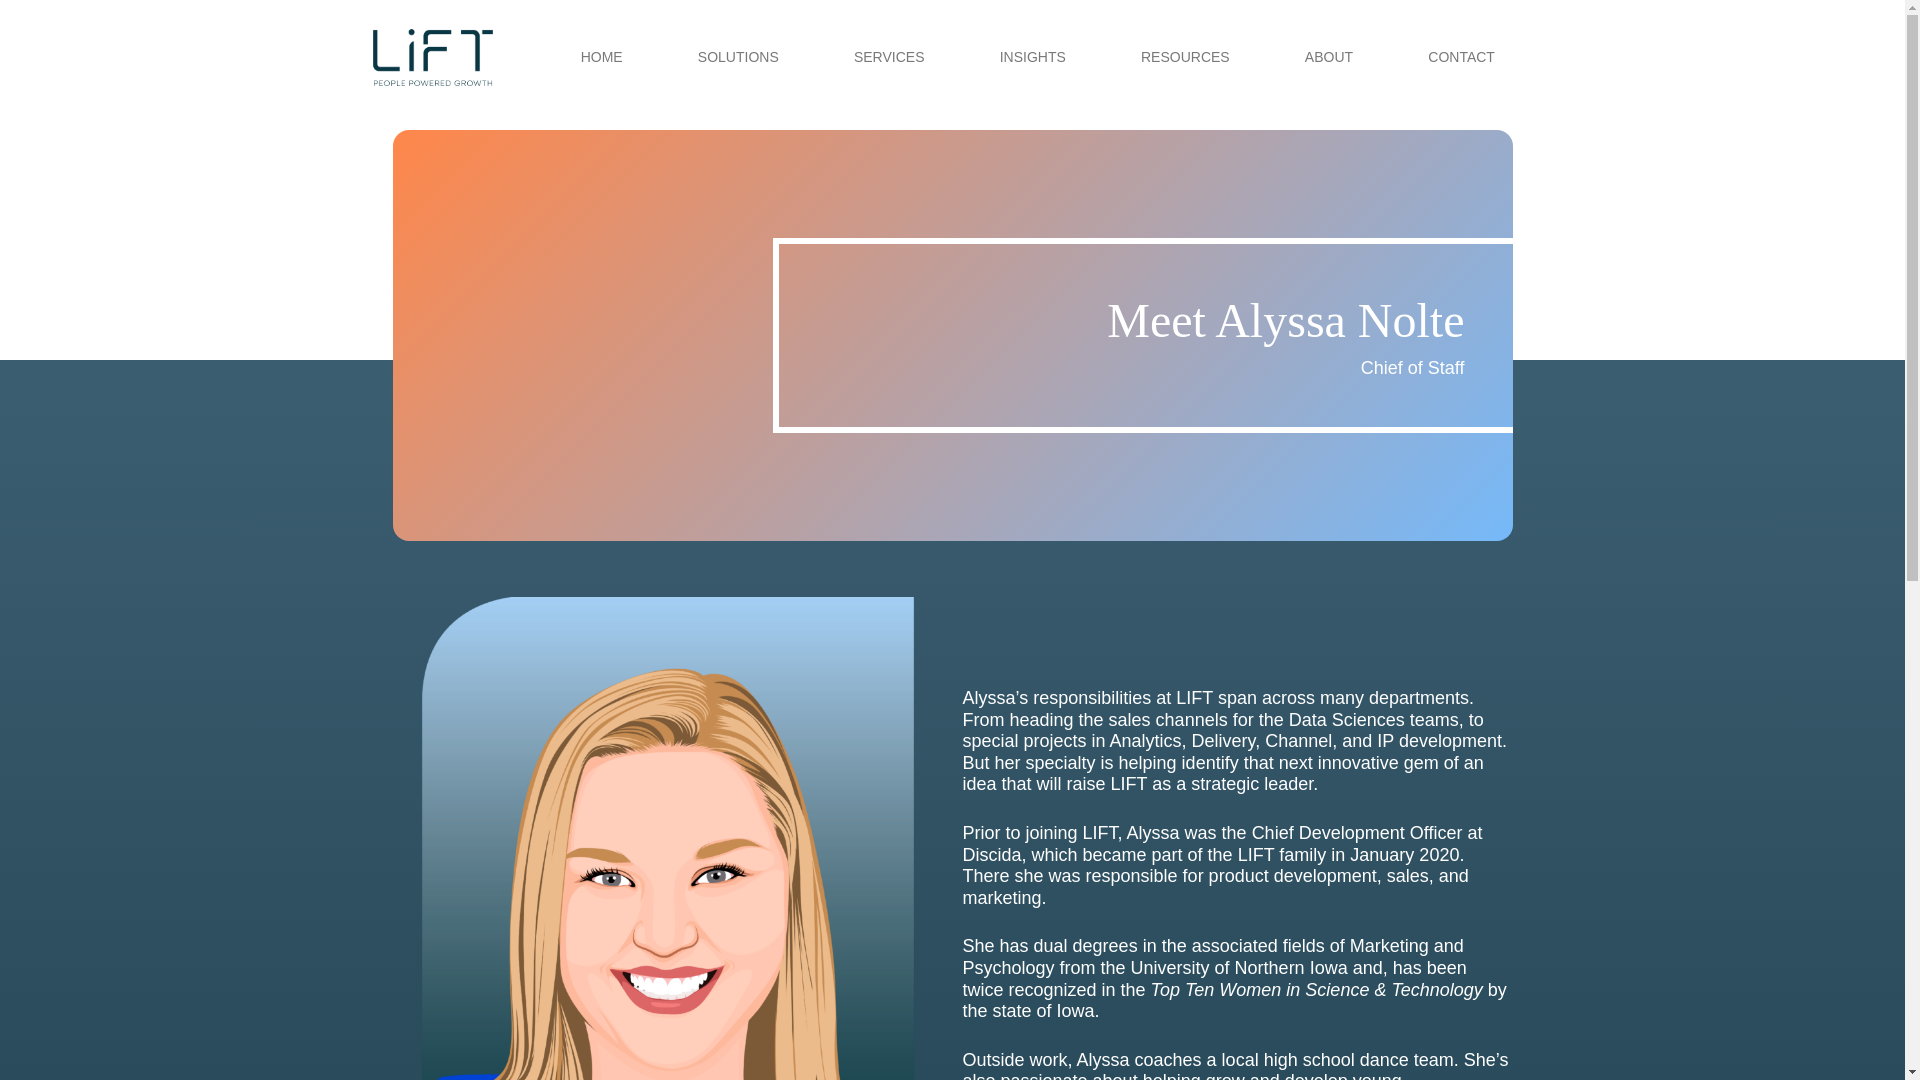 This screenshot has height=1080, width=1920. What do you see at coordinates (602, 58) in the screenshot?
I see `HOME` at bounding box center [602, 58].